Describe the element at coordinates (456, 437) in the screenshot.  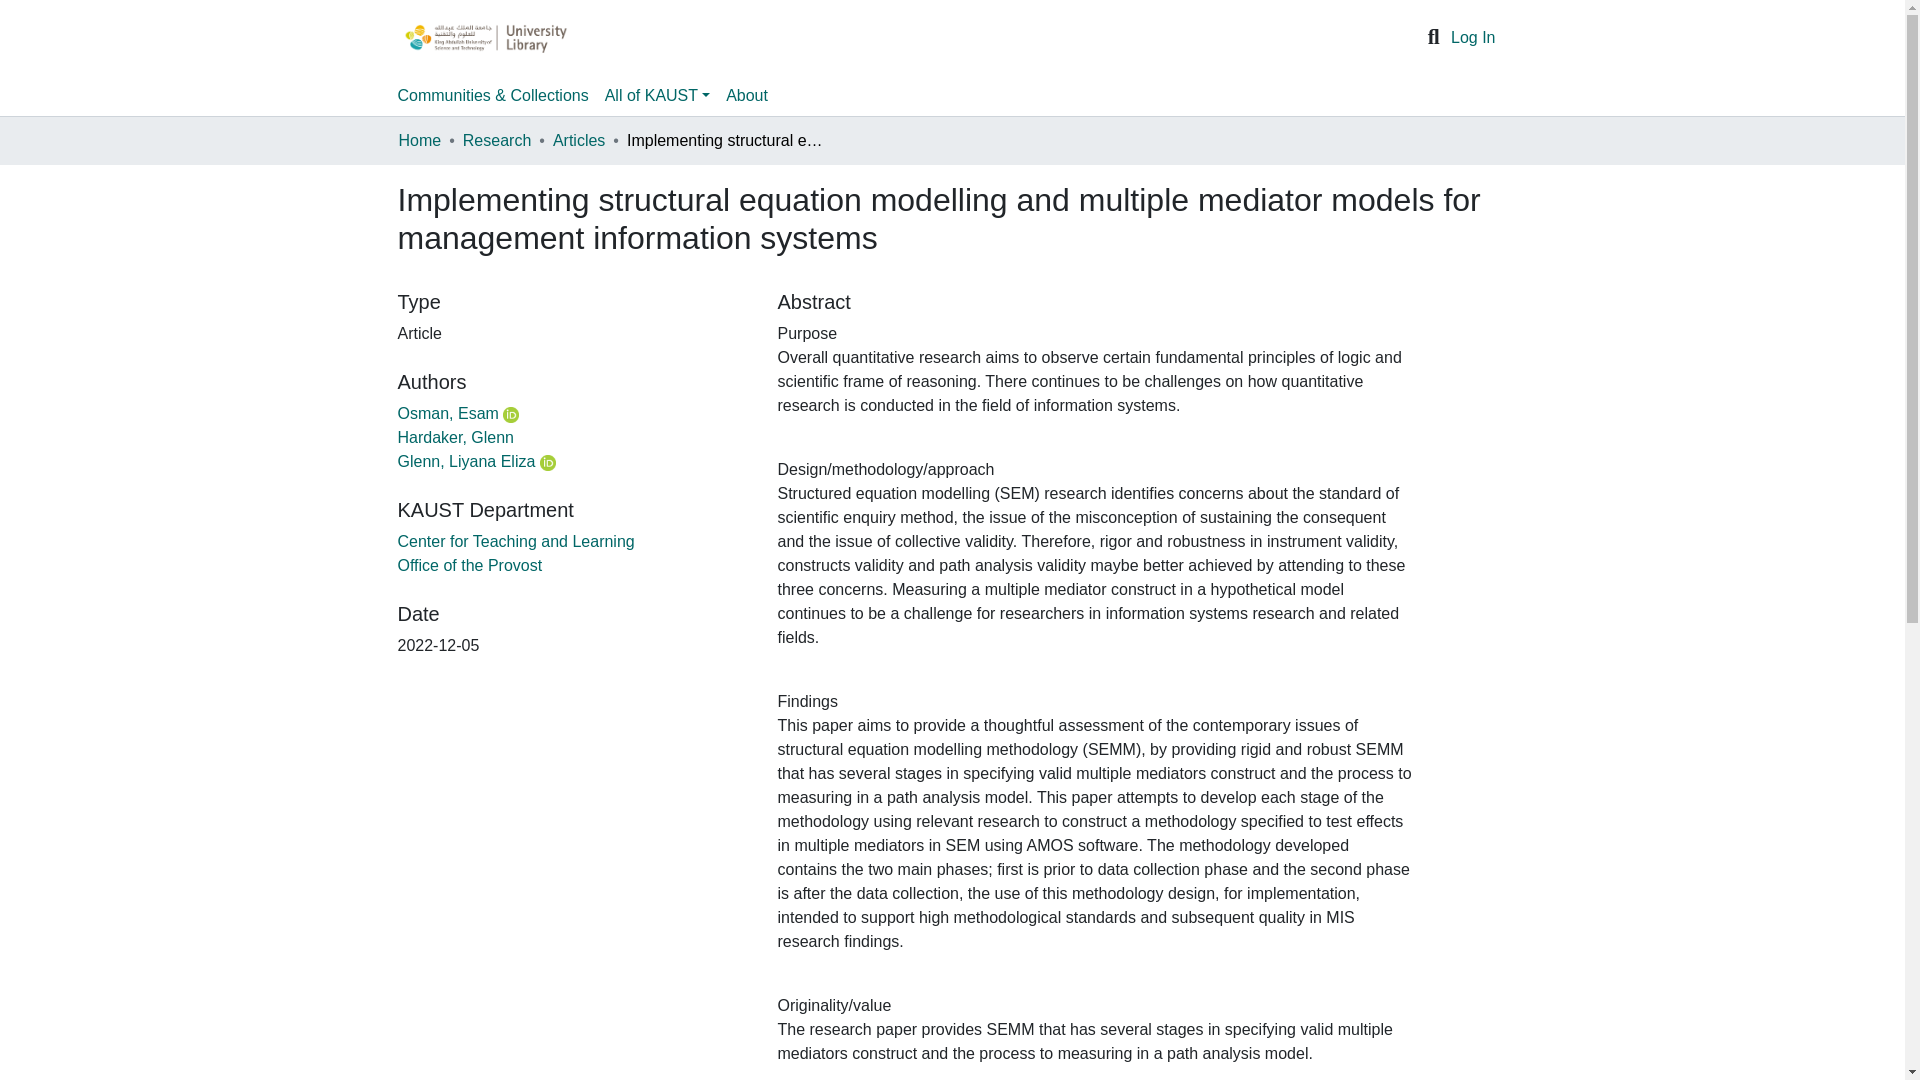
I see `Hardaker, Glenn` at that location.